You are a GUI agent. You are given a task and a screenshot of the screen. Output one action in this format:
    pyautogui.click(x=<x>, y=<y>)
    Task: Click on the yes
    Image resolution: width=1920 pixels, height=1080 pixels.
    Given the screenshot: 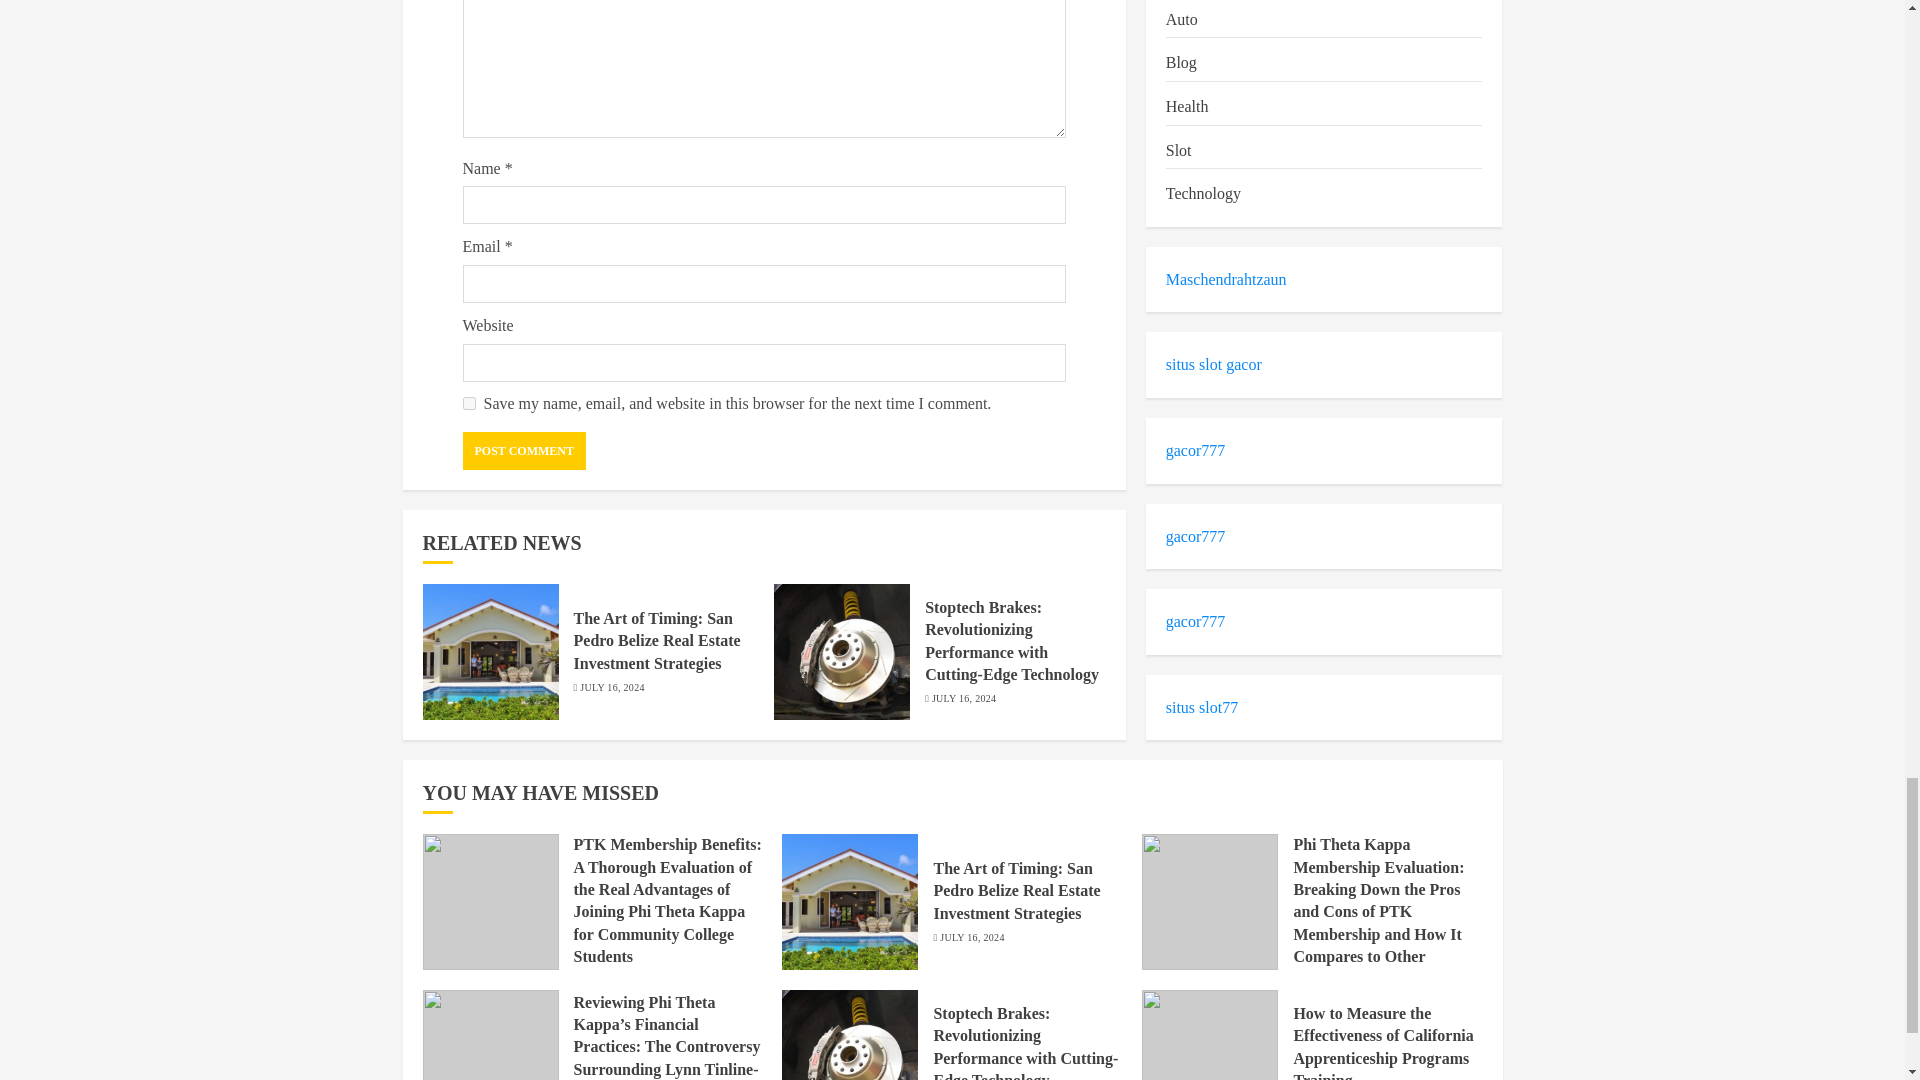 What is the action you would take?
    pyautogui.click(x=468, y=404)
    